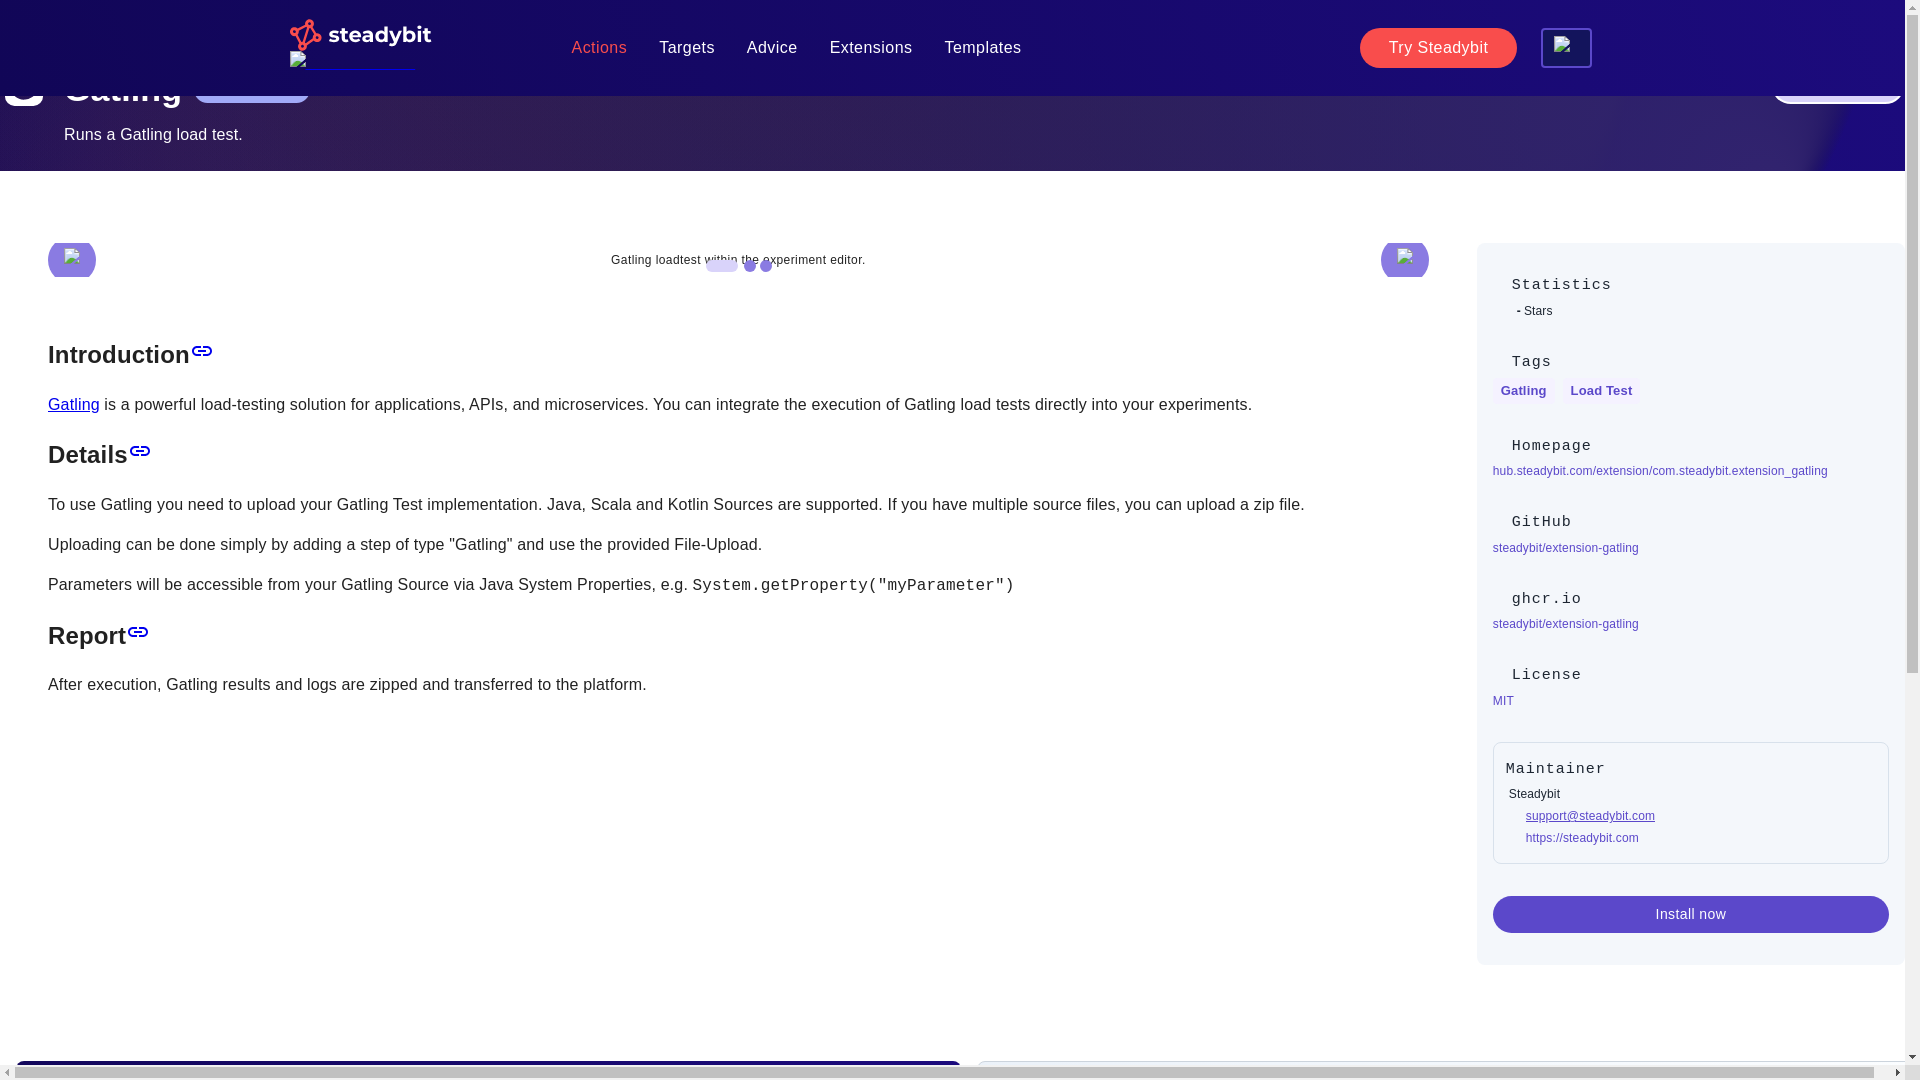 The height and width of the screenshot is (1080, 1920). I want to click on Create a Steadybit account, so click(1438, 48).